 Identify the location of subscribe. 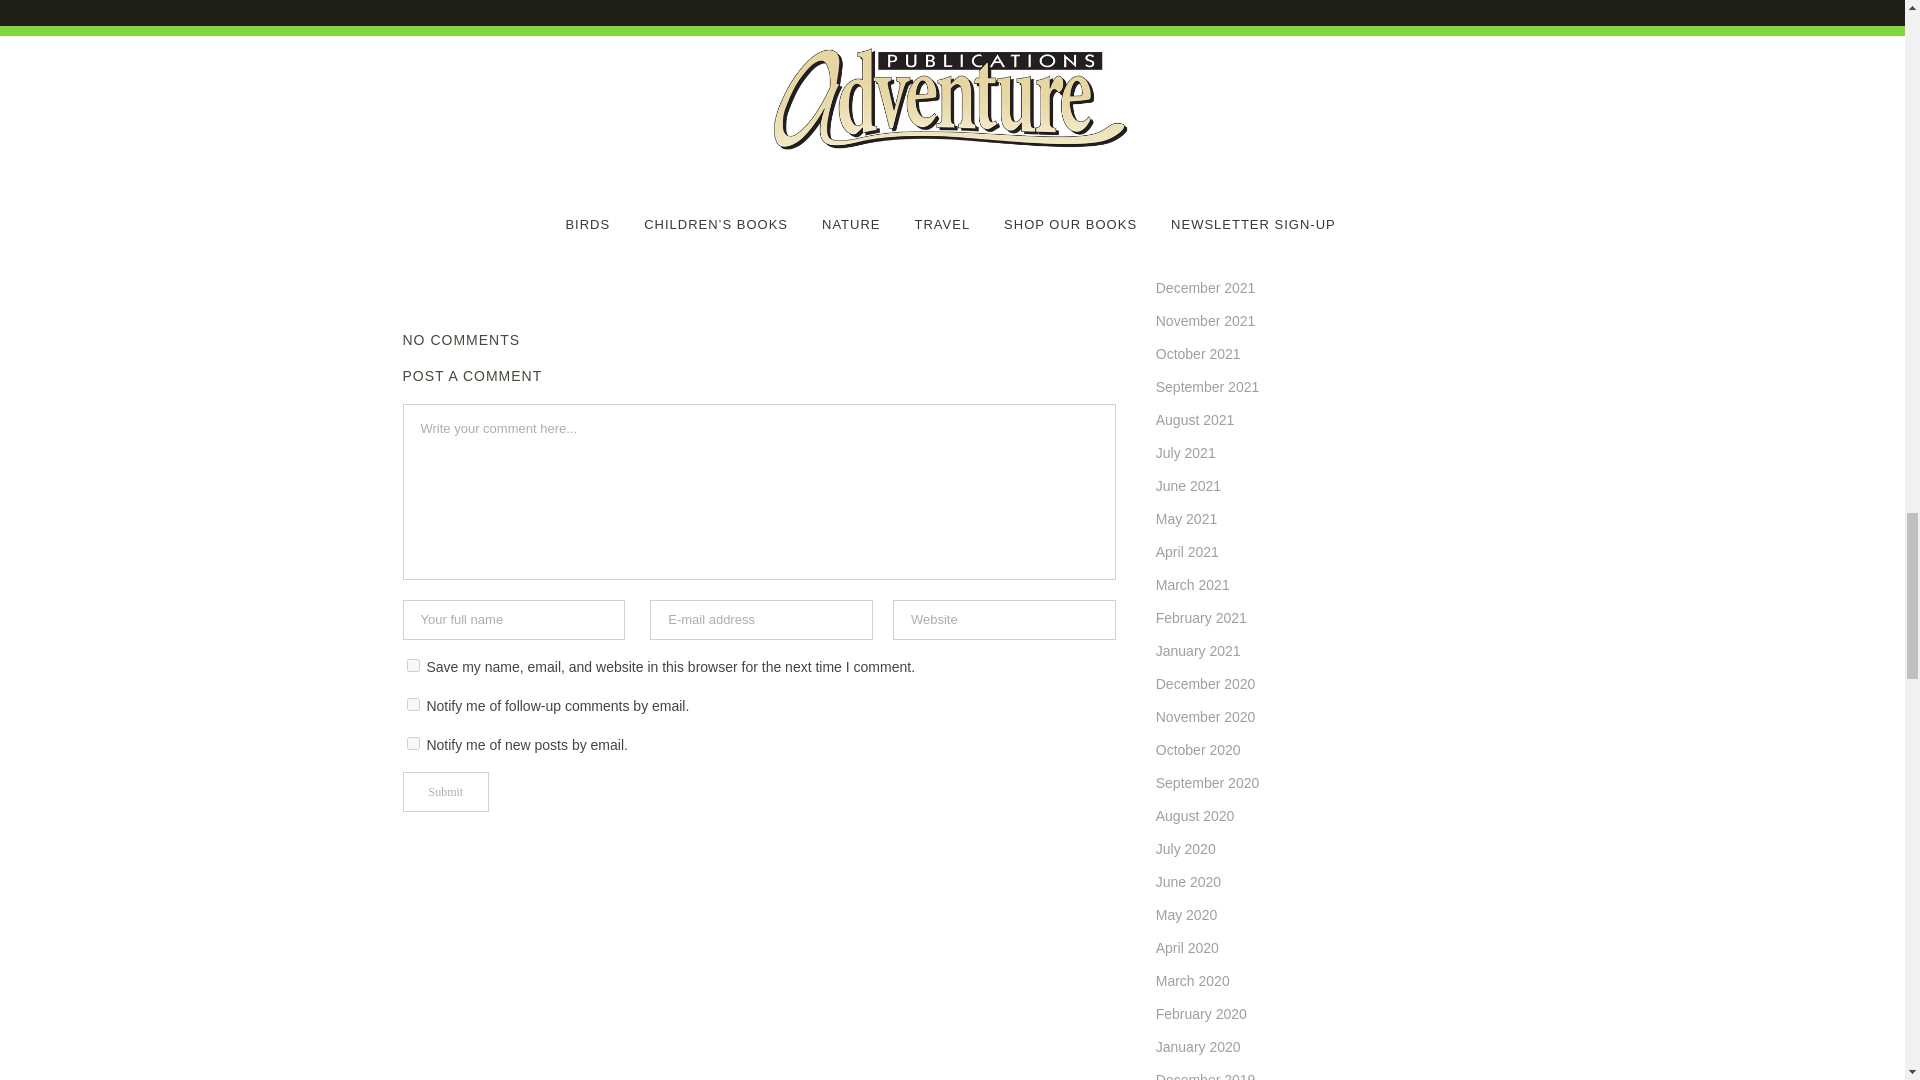
(412, 704).